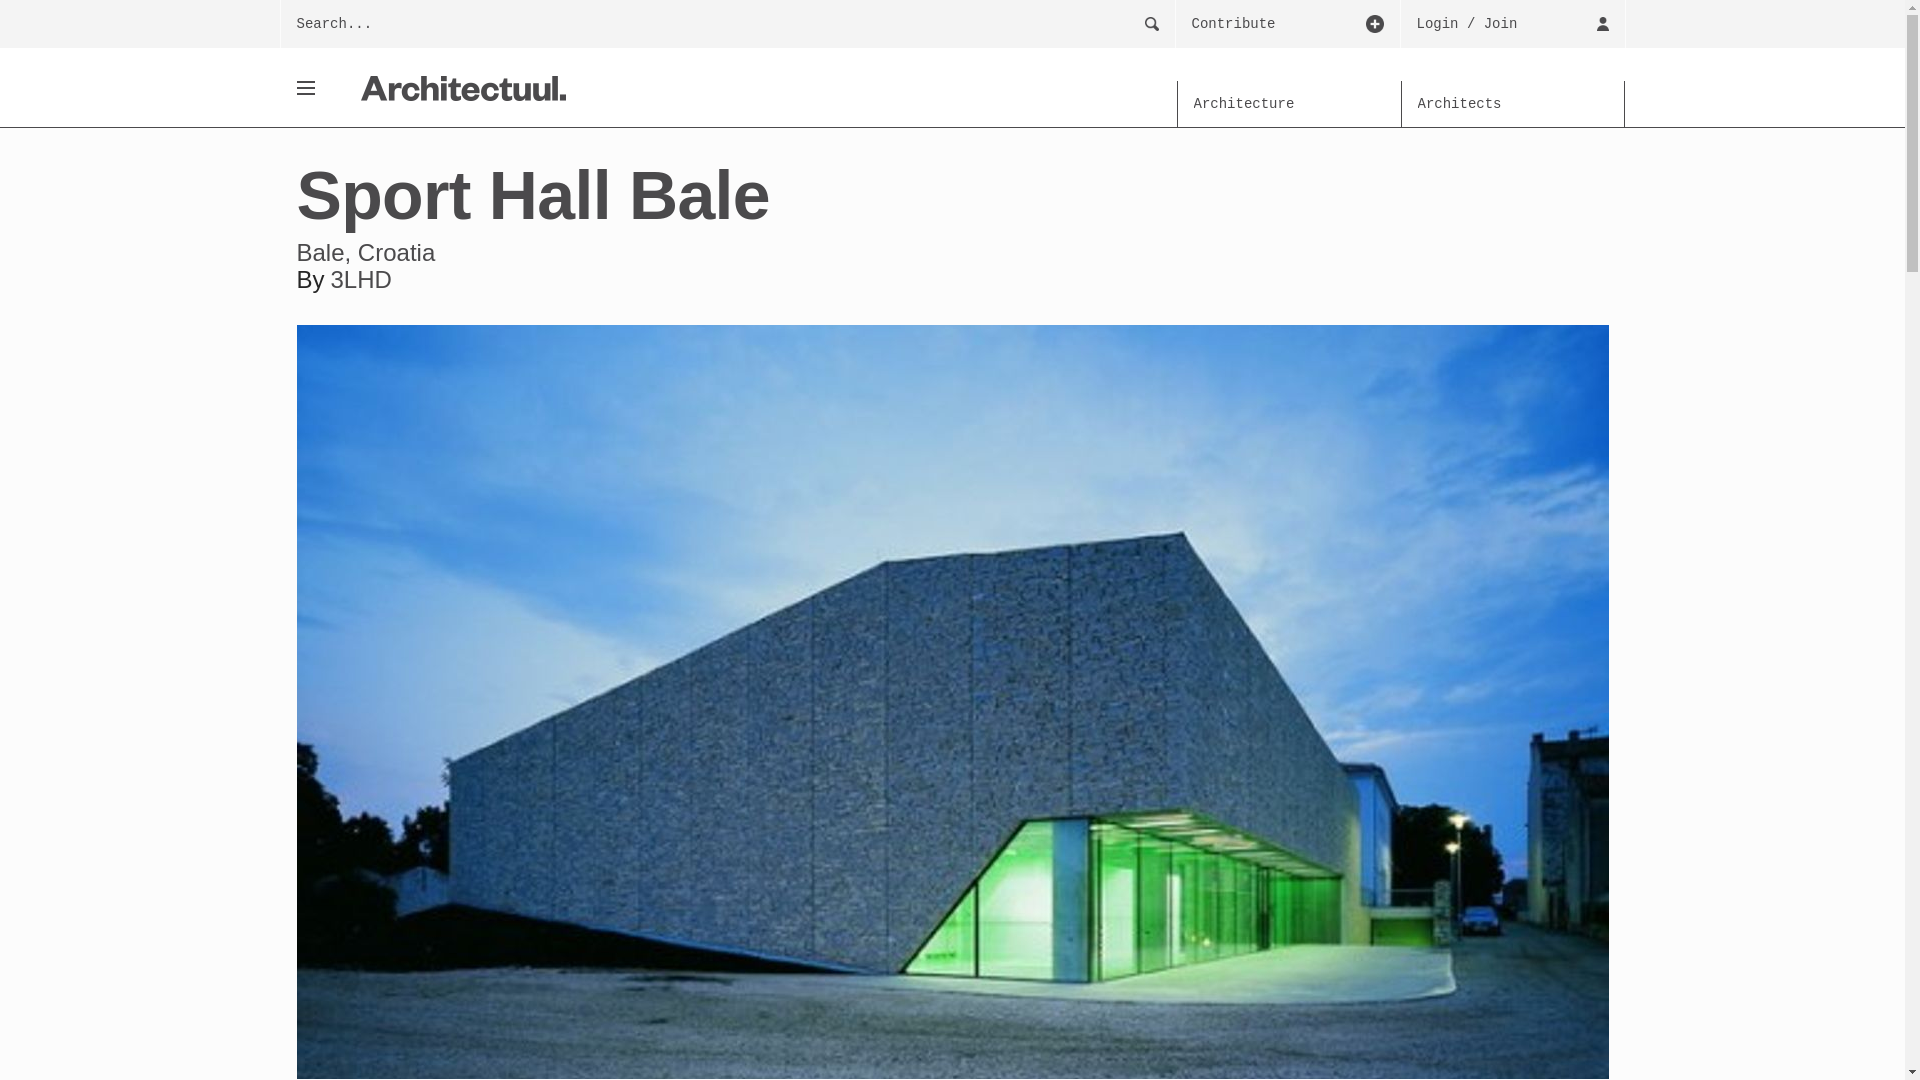  What do you see at coordinates (360, 278) in the screenshot?
I see `3LHD` at bounding box center [360, 278].